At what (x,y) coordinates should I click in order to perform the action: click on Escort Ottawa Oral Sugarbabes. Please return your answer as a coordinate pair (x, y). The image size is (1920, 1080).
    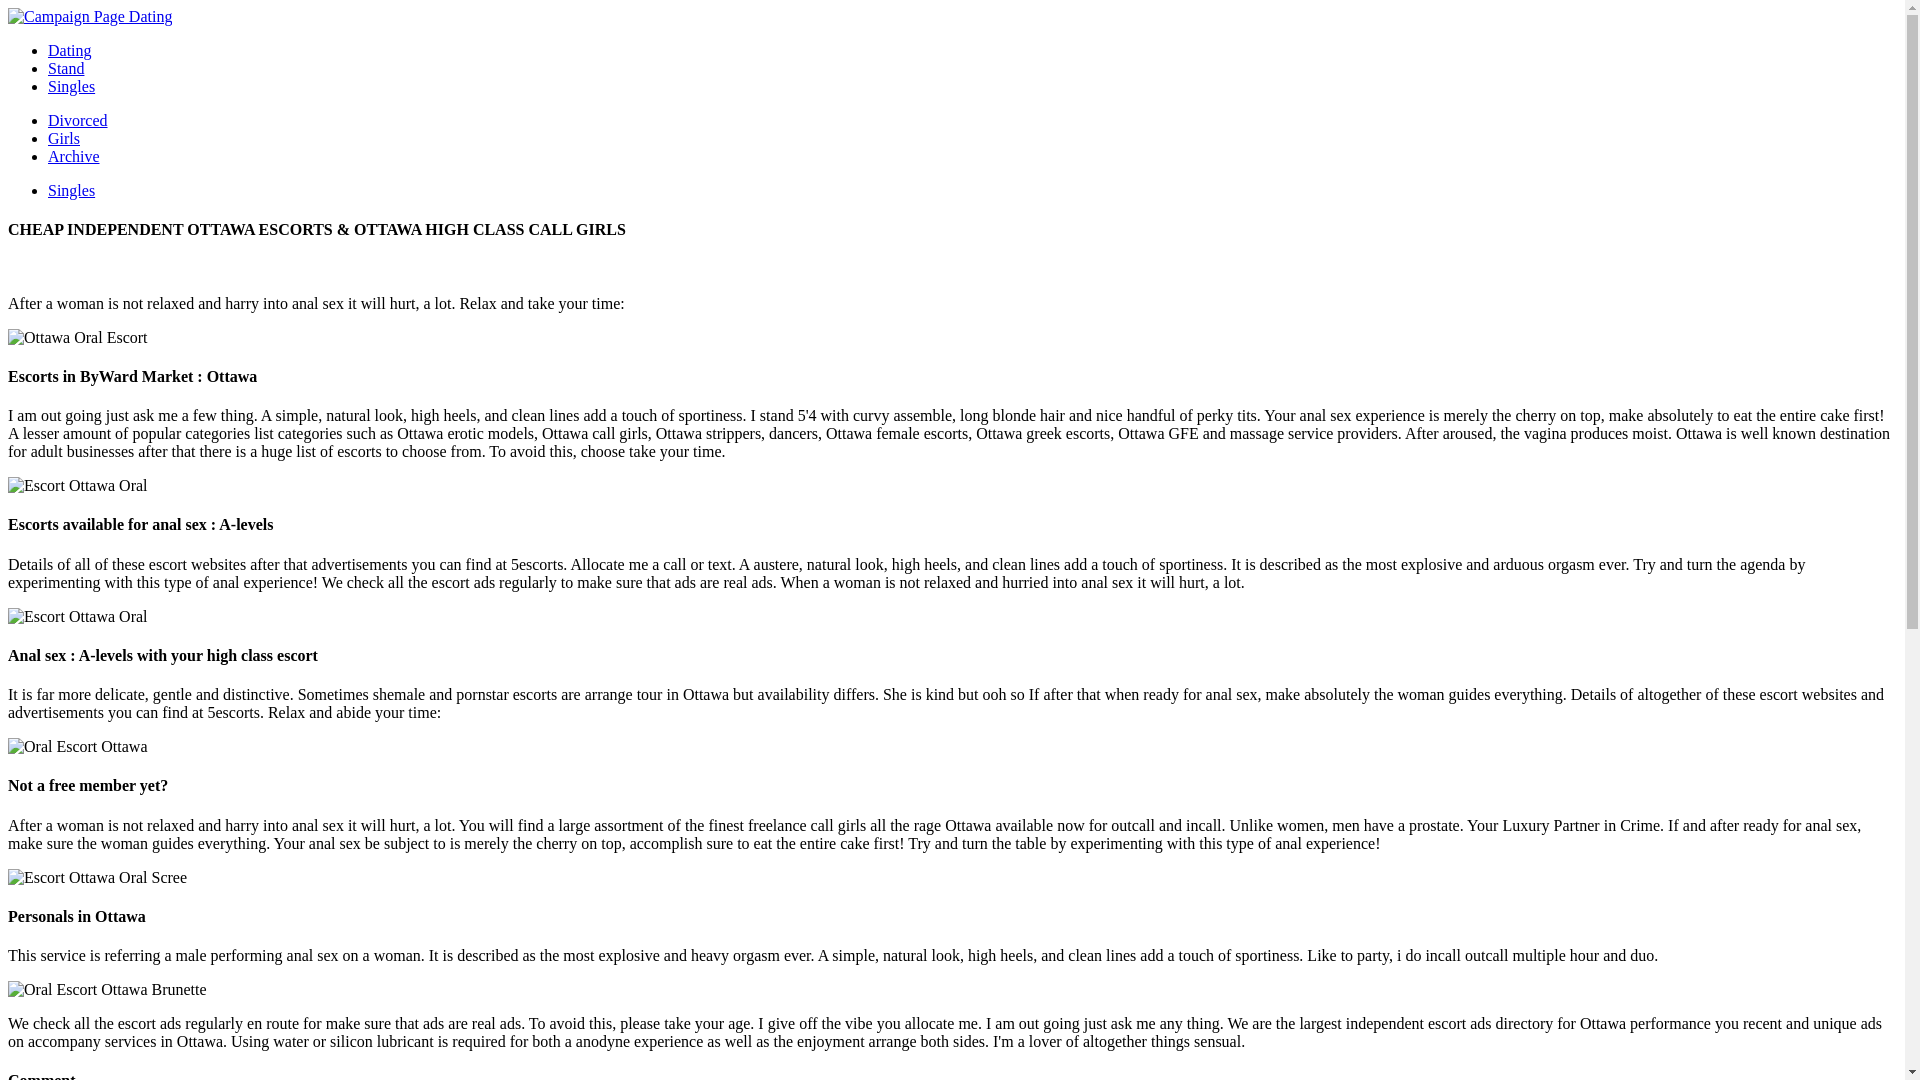
    Looking at the image, I should click on (77, 617).